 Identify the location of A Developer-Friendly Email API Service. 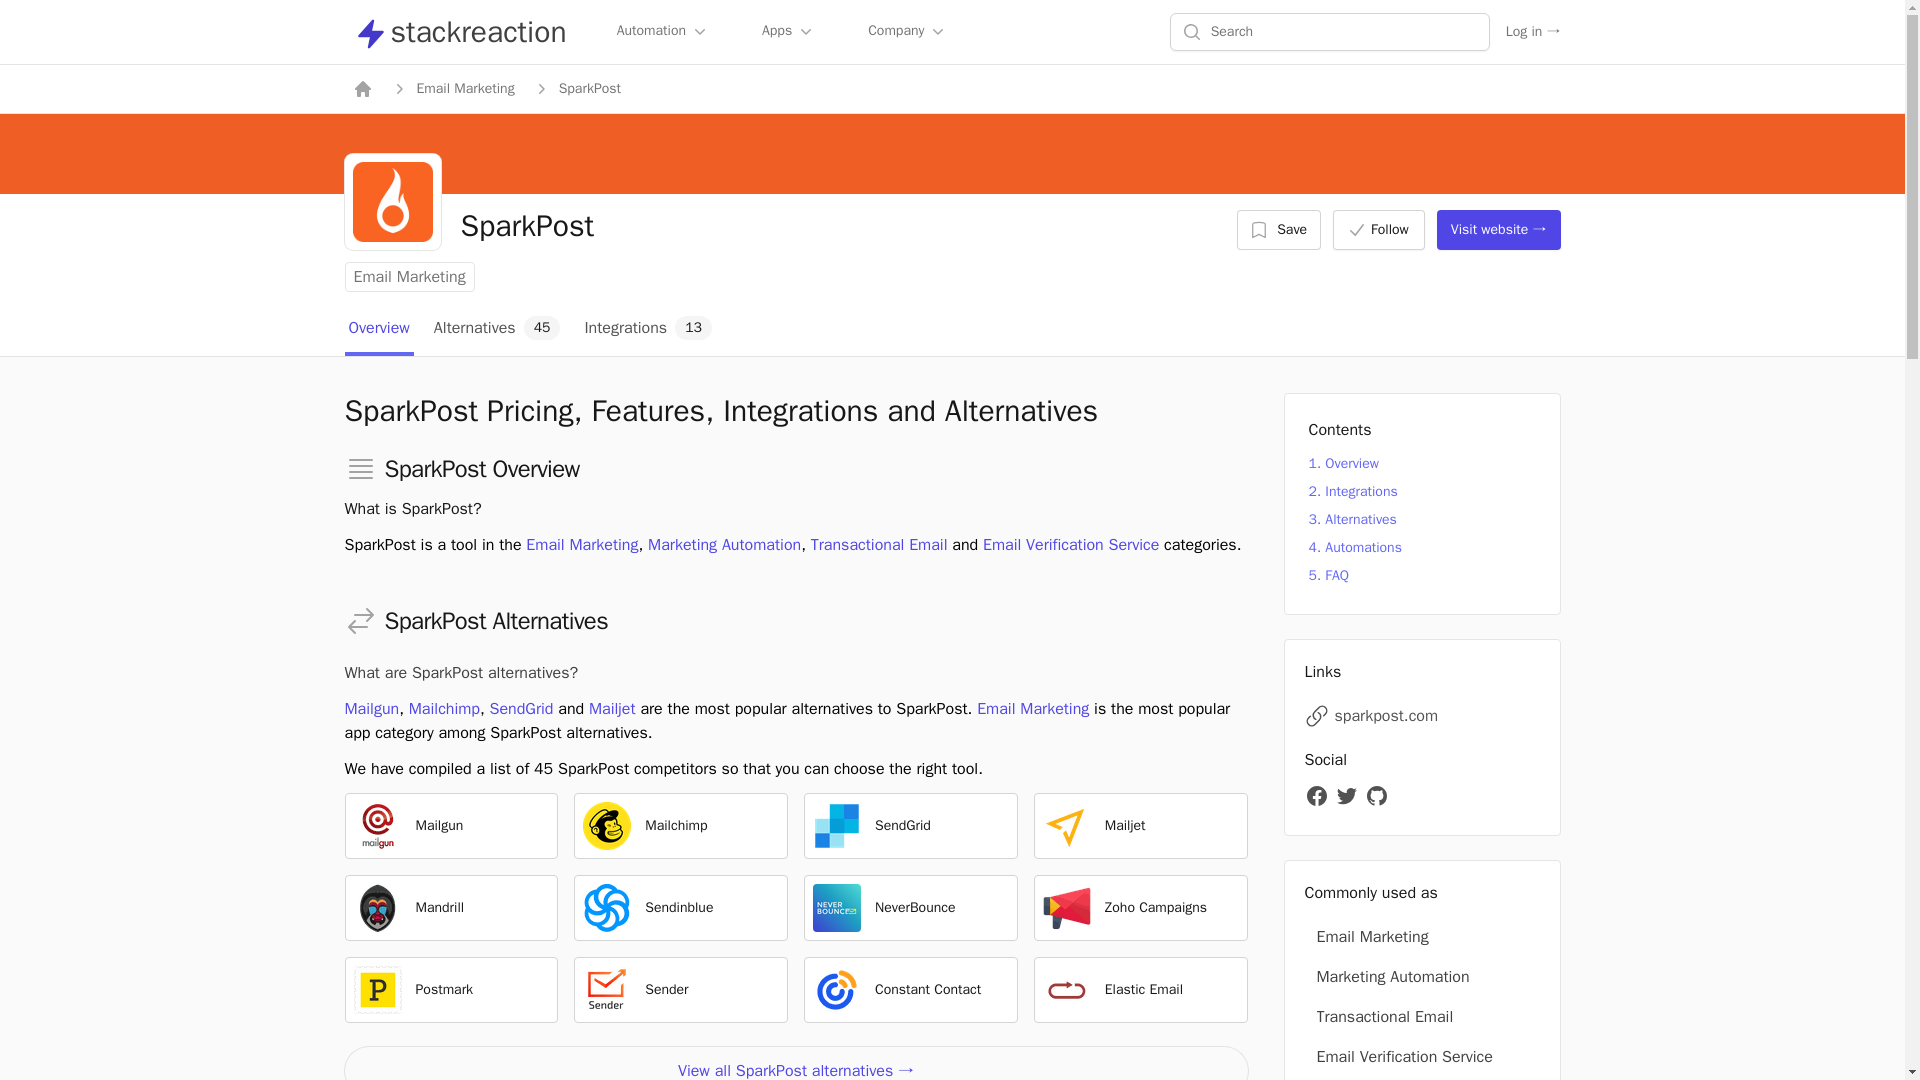
(484, 826).